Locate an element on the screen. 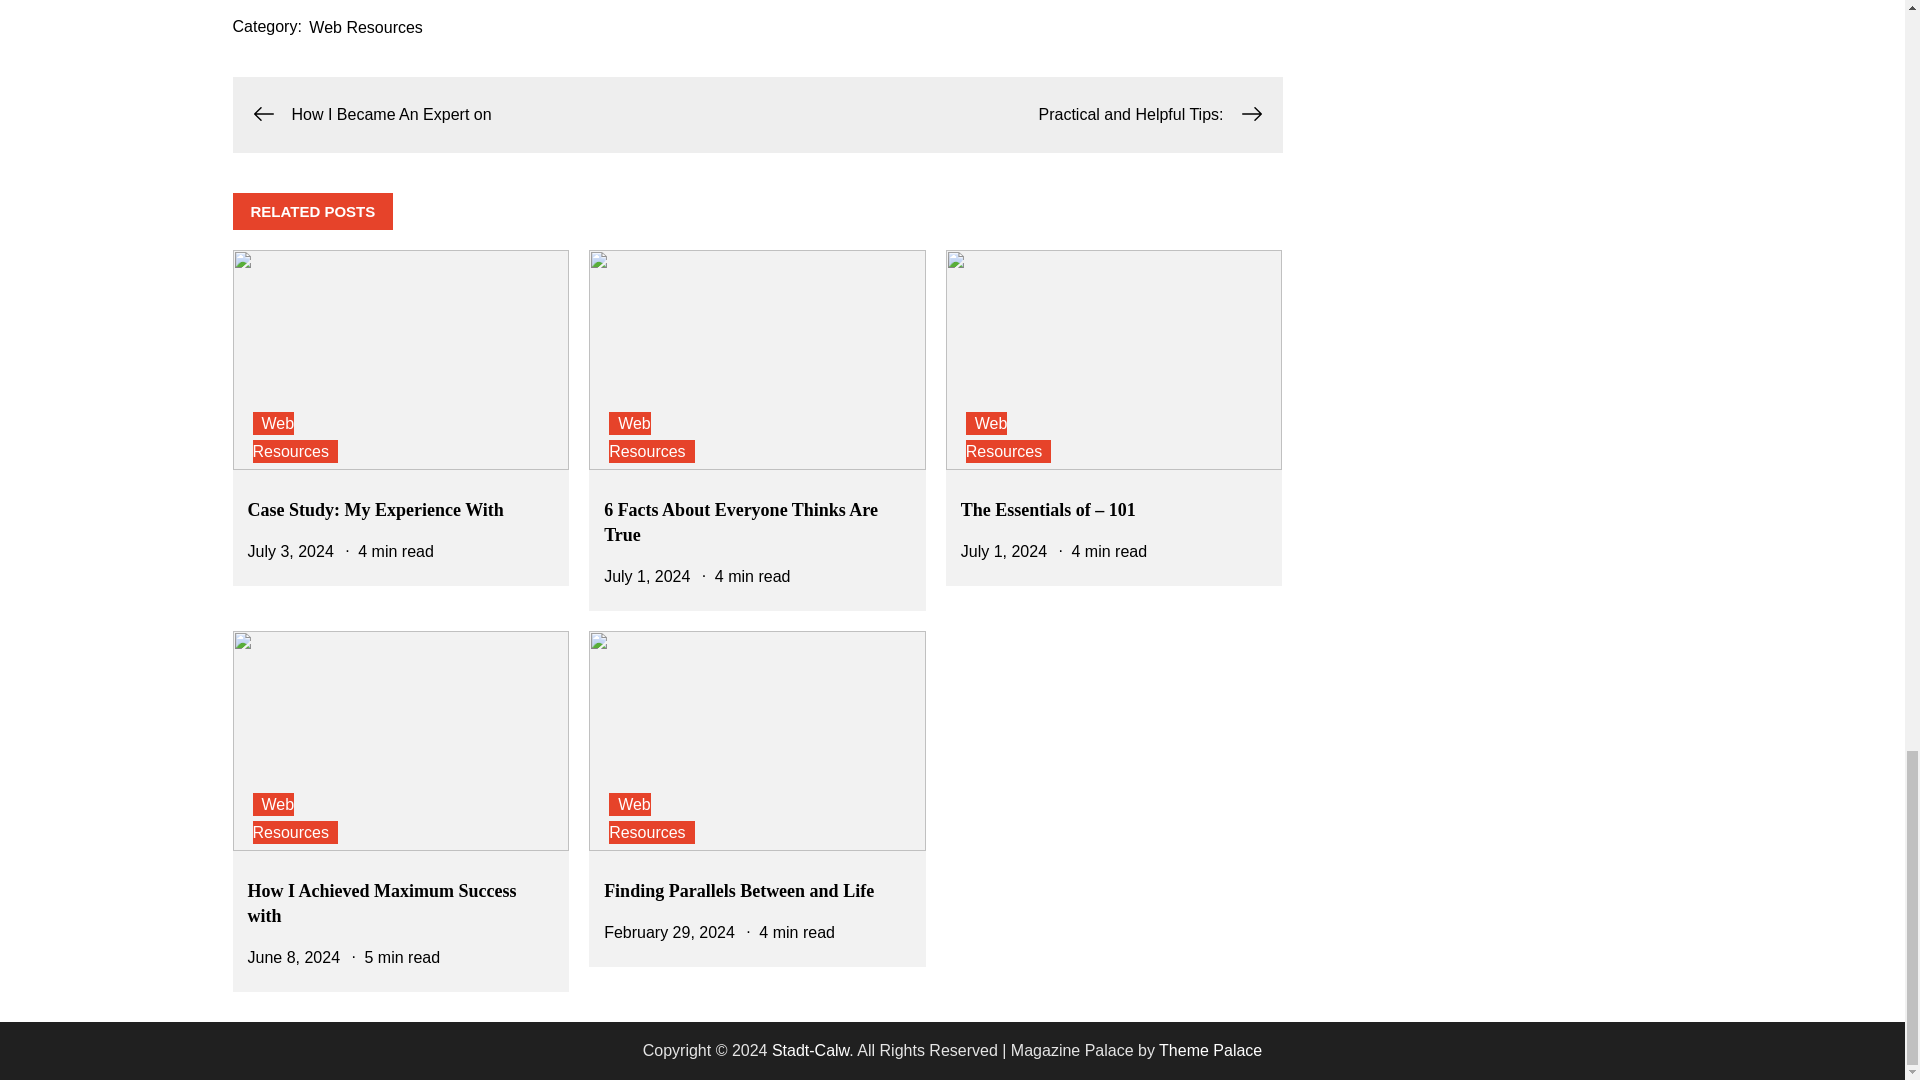 The image size is (1920, 1080). Web Resources is located at coordinates (366, 27).